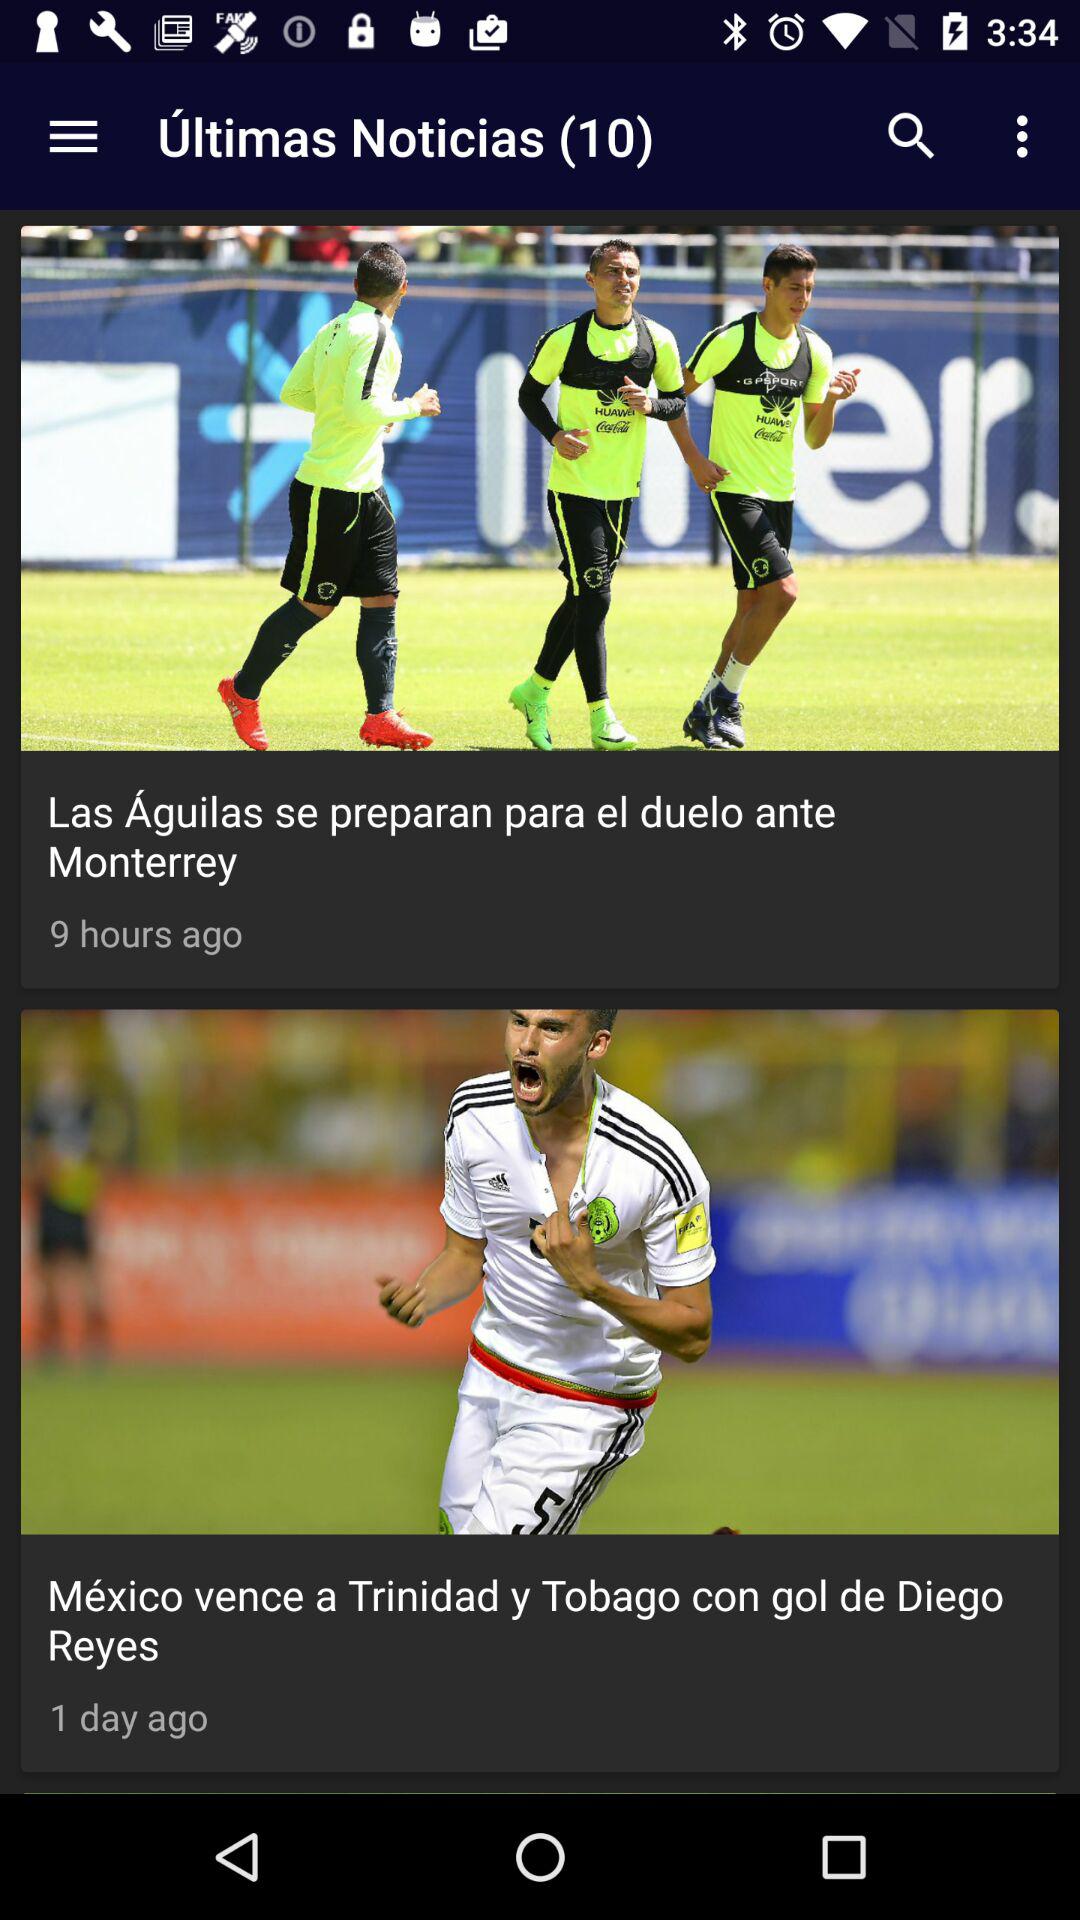 This screenshot has width=1080, height=1920. What do you see at coordinates (912, 136) in the screenshot?
I see `click on search button` at bounding box center [912, 136].